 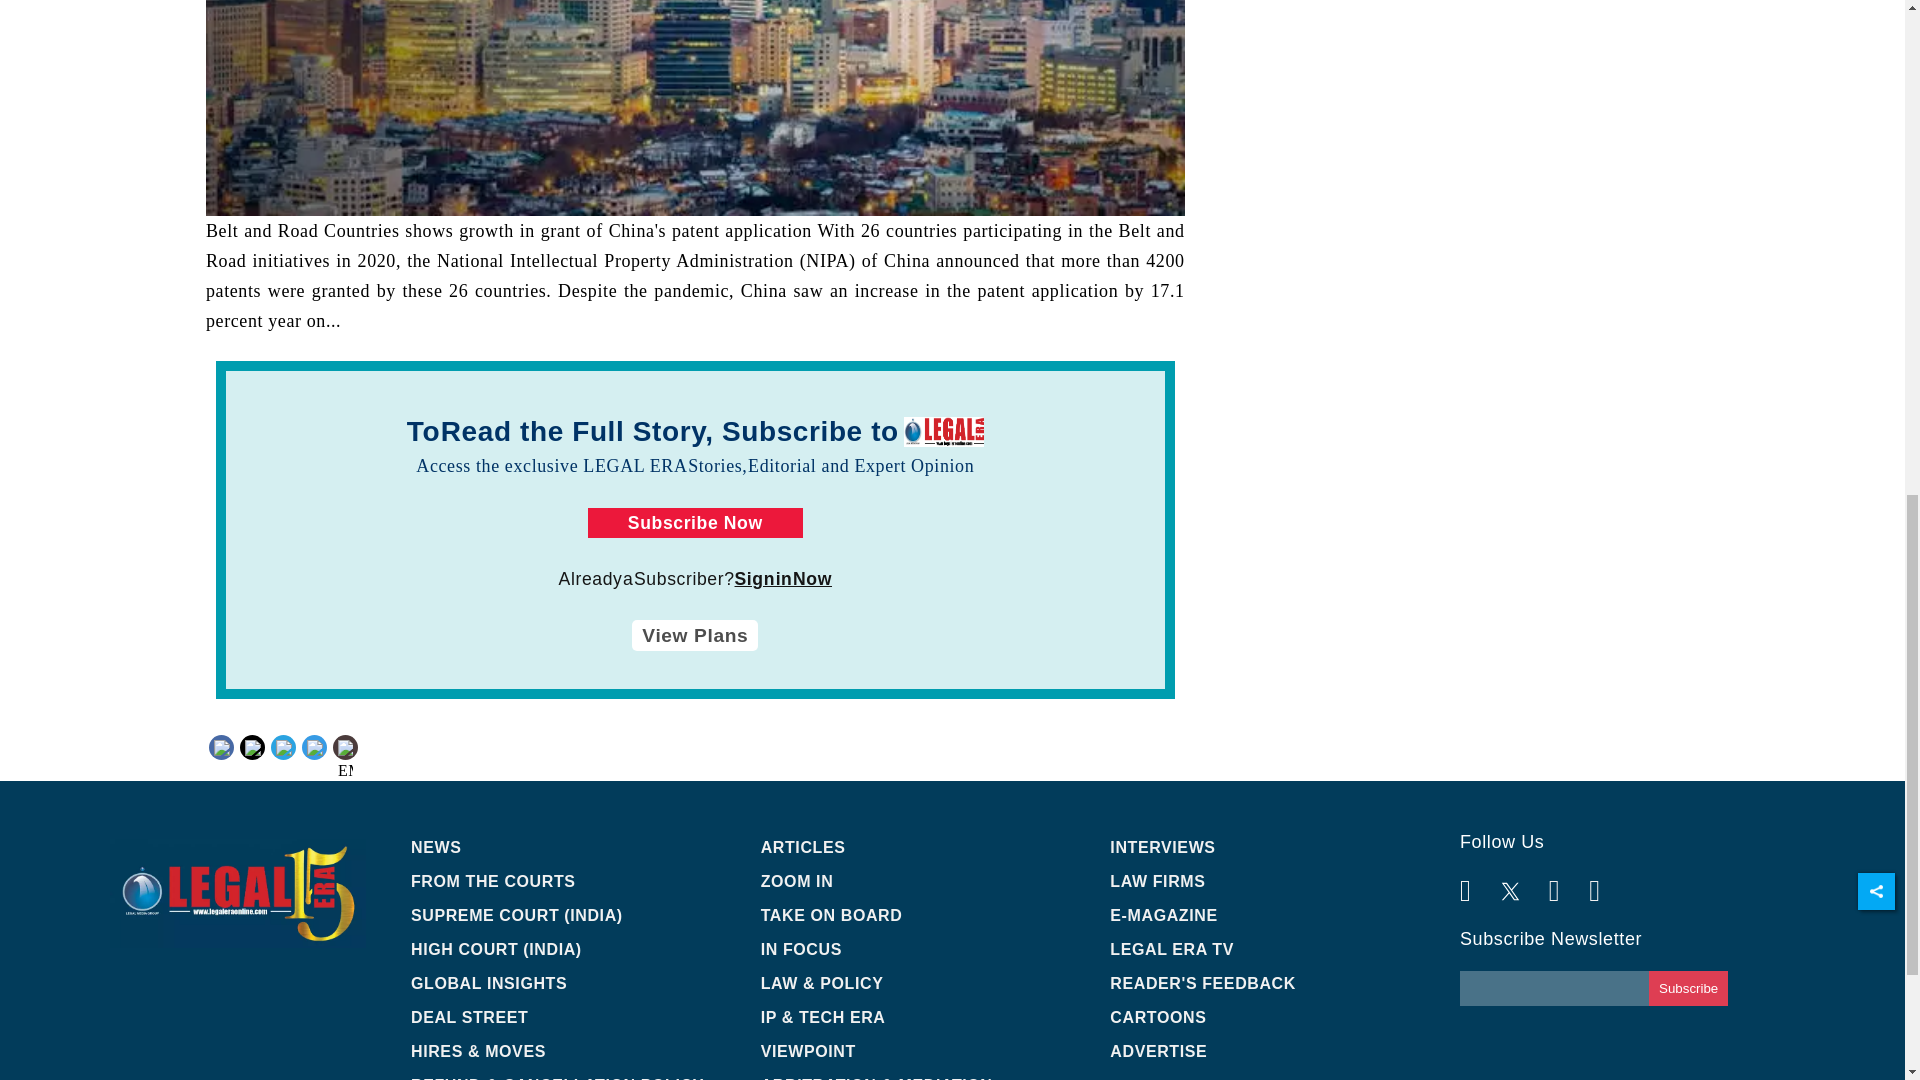 I want to click on Facebook, so click(x=259, y=746).